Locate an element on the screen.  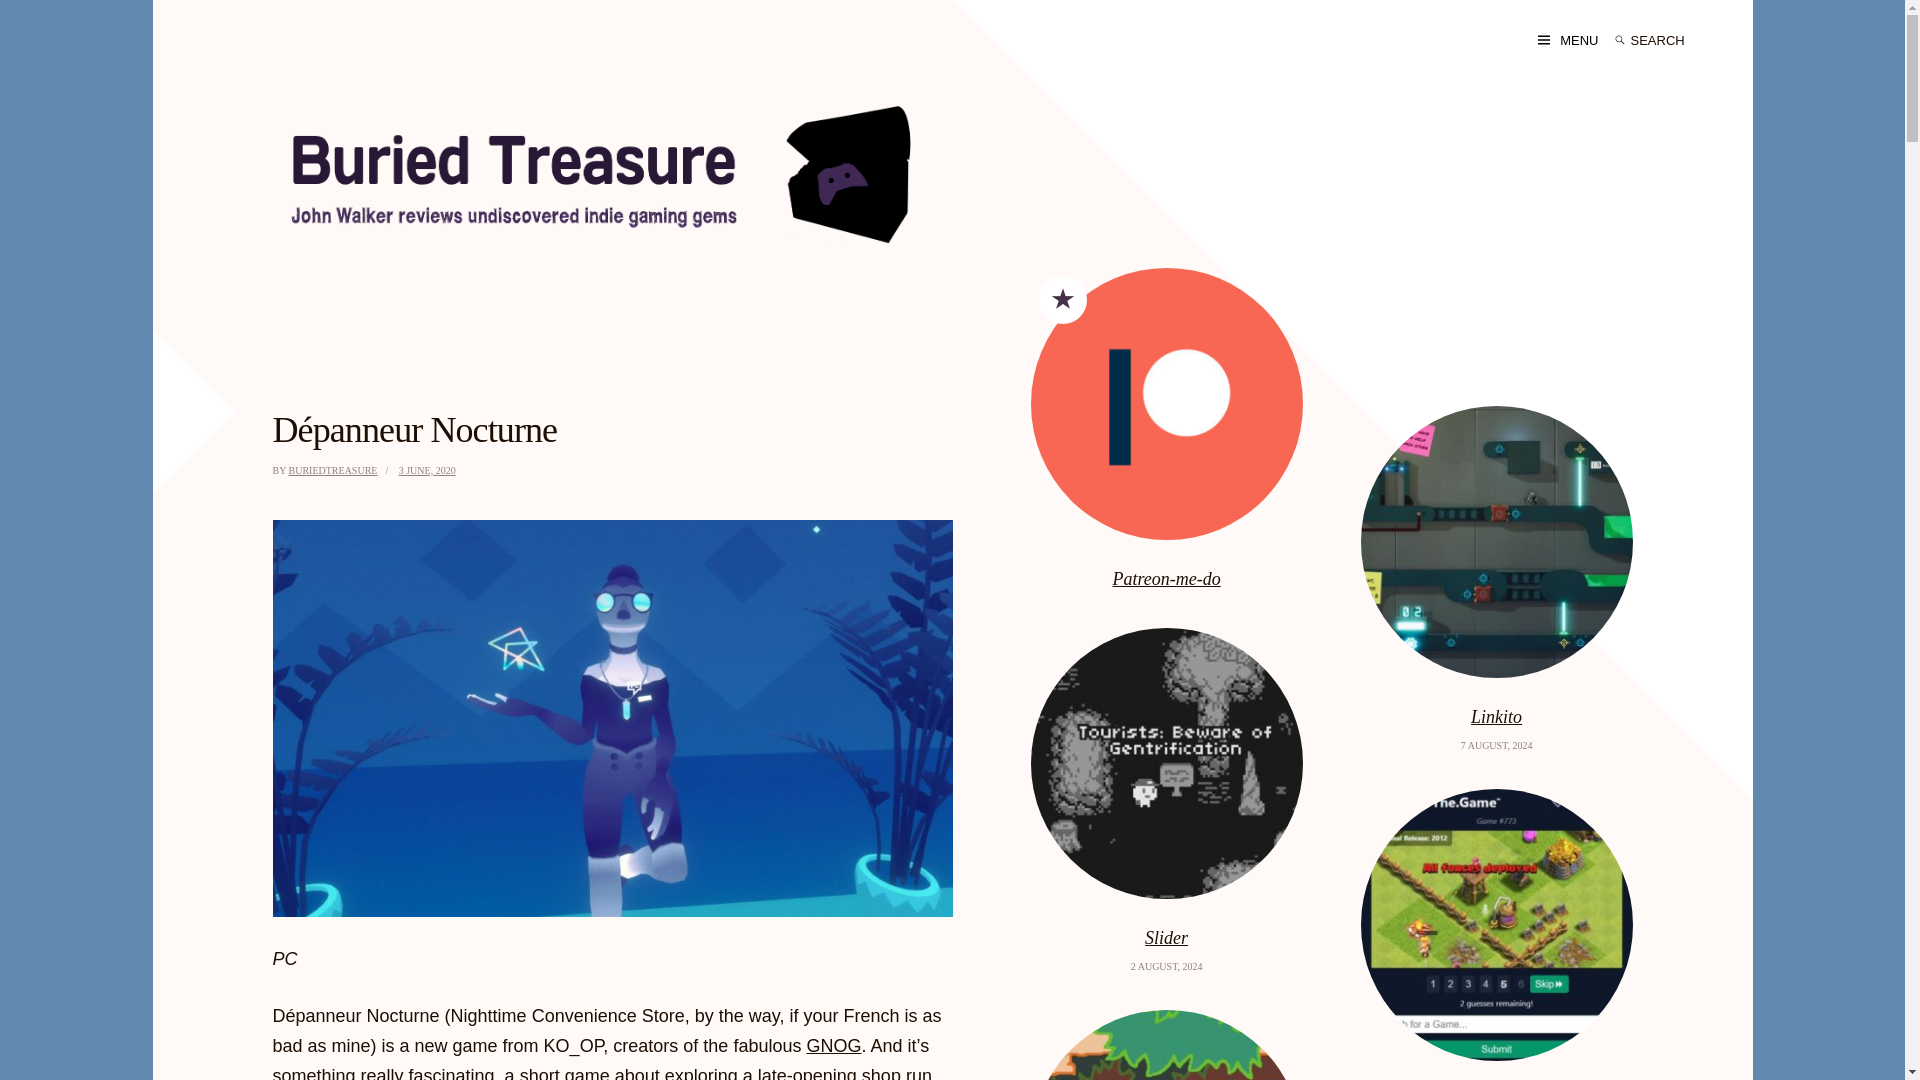
3 JUNE, 2020 is located at coordinates (428, 470).